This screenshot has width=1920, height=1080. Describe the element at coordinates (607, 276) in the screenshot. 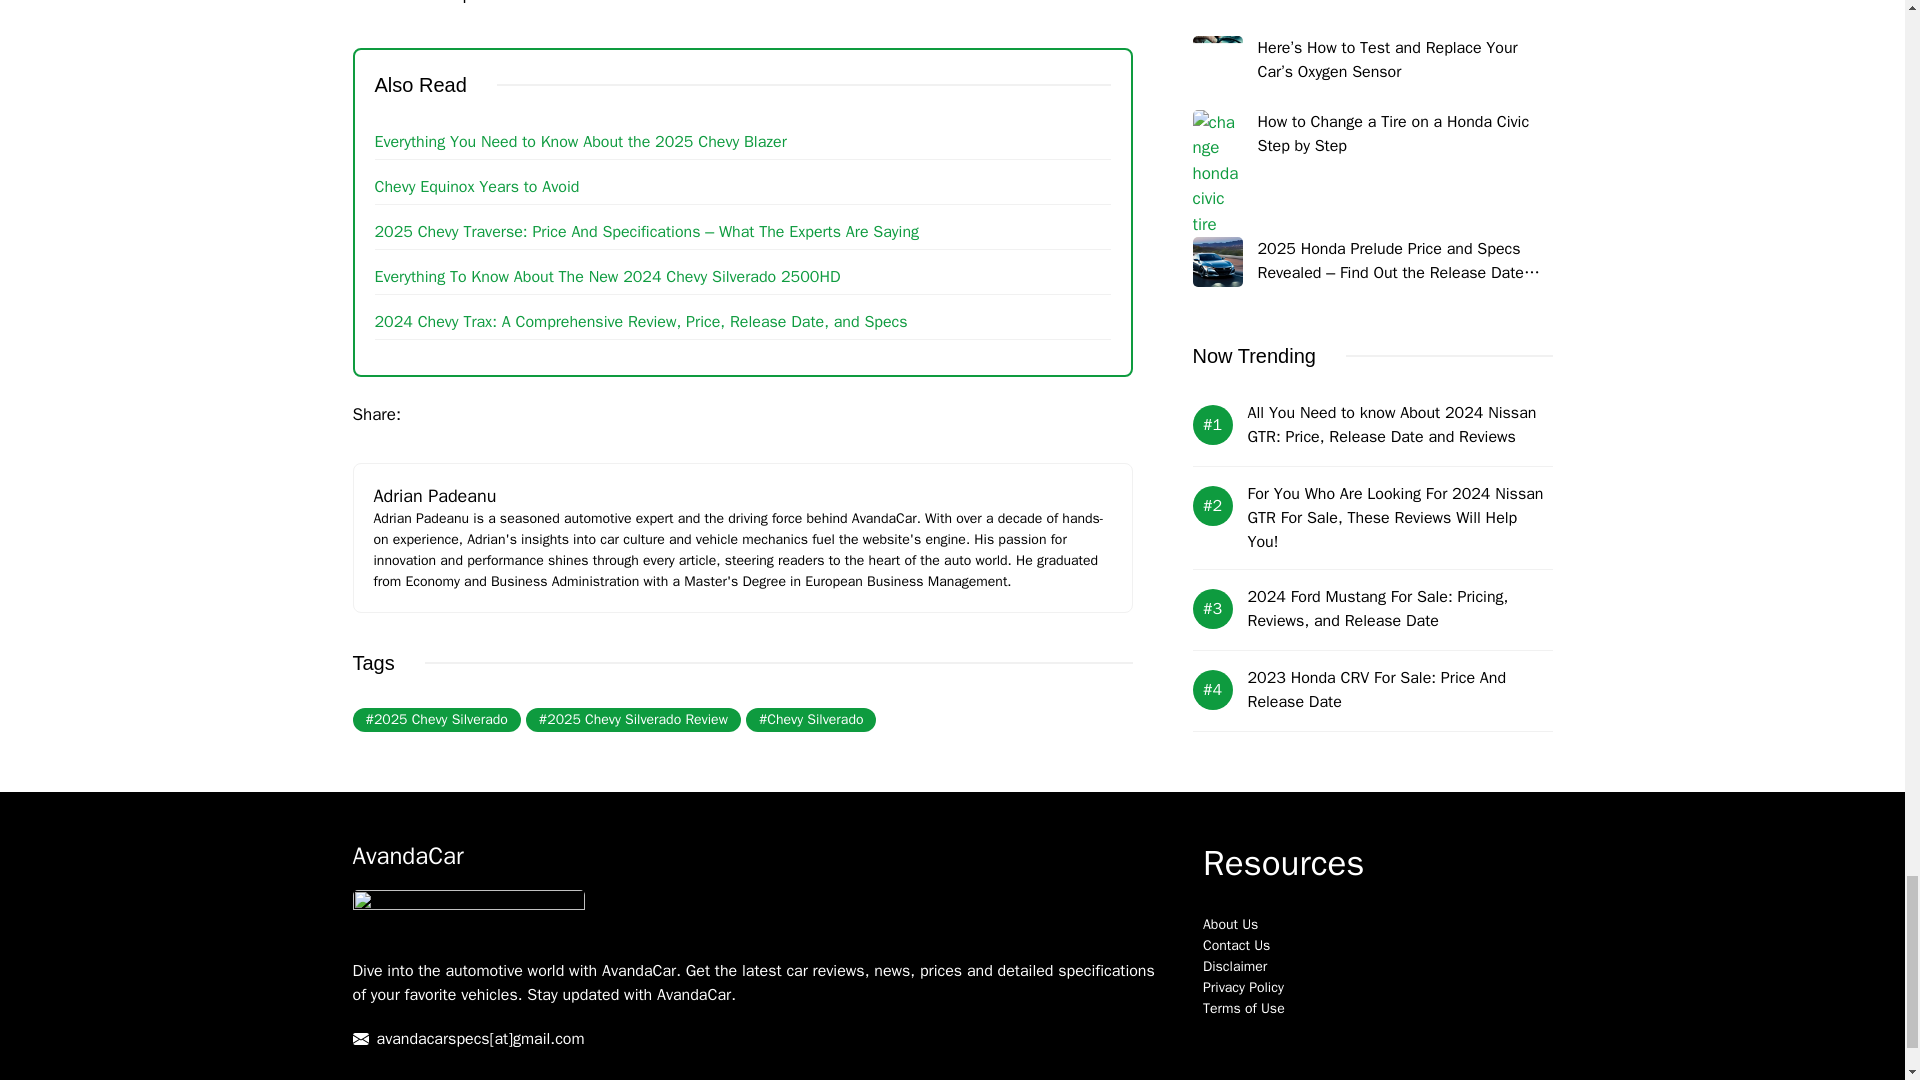

I see `Everything To Know About The New 2024 Chevy Silverado 2500HD` at that location.